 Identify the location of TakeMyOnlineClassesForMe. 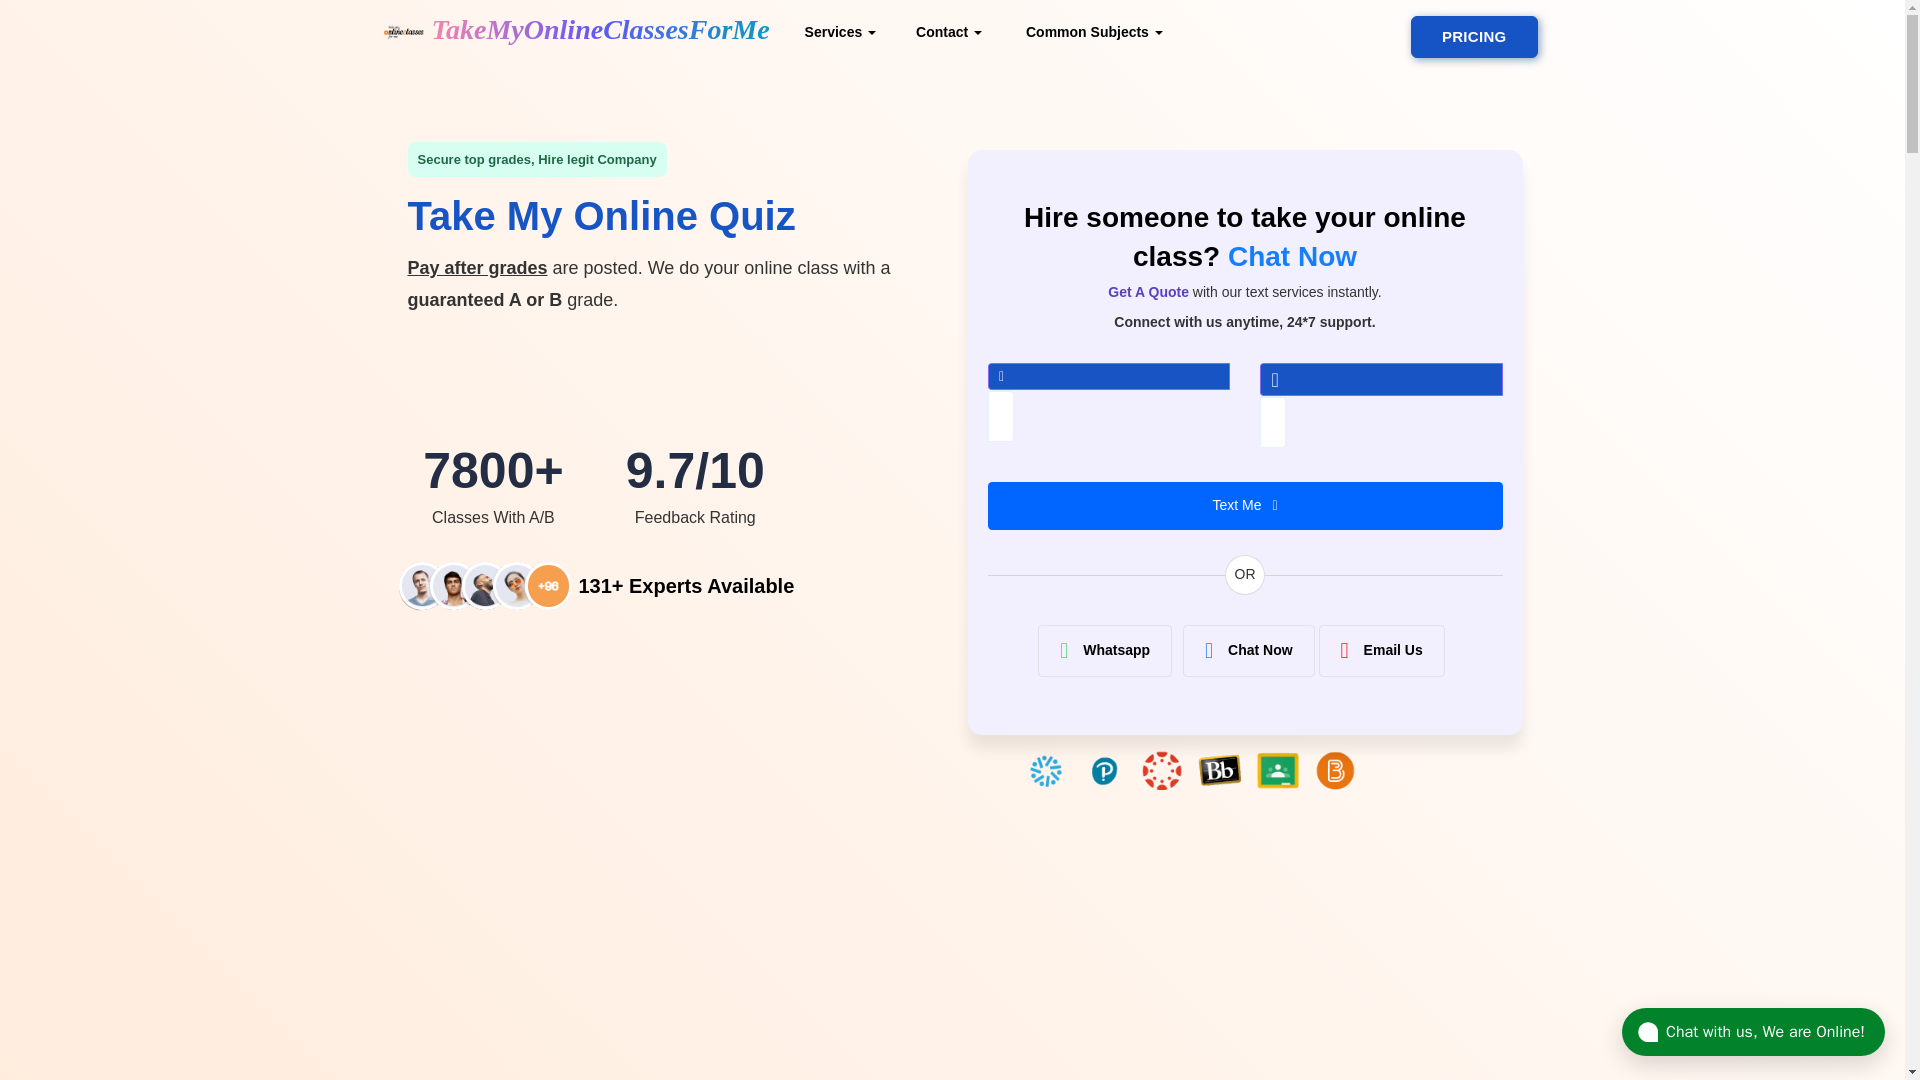
(576, 30).